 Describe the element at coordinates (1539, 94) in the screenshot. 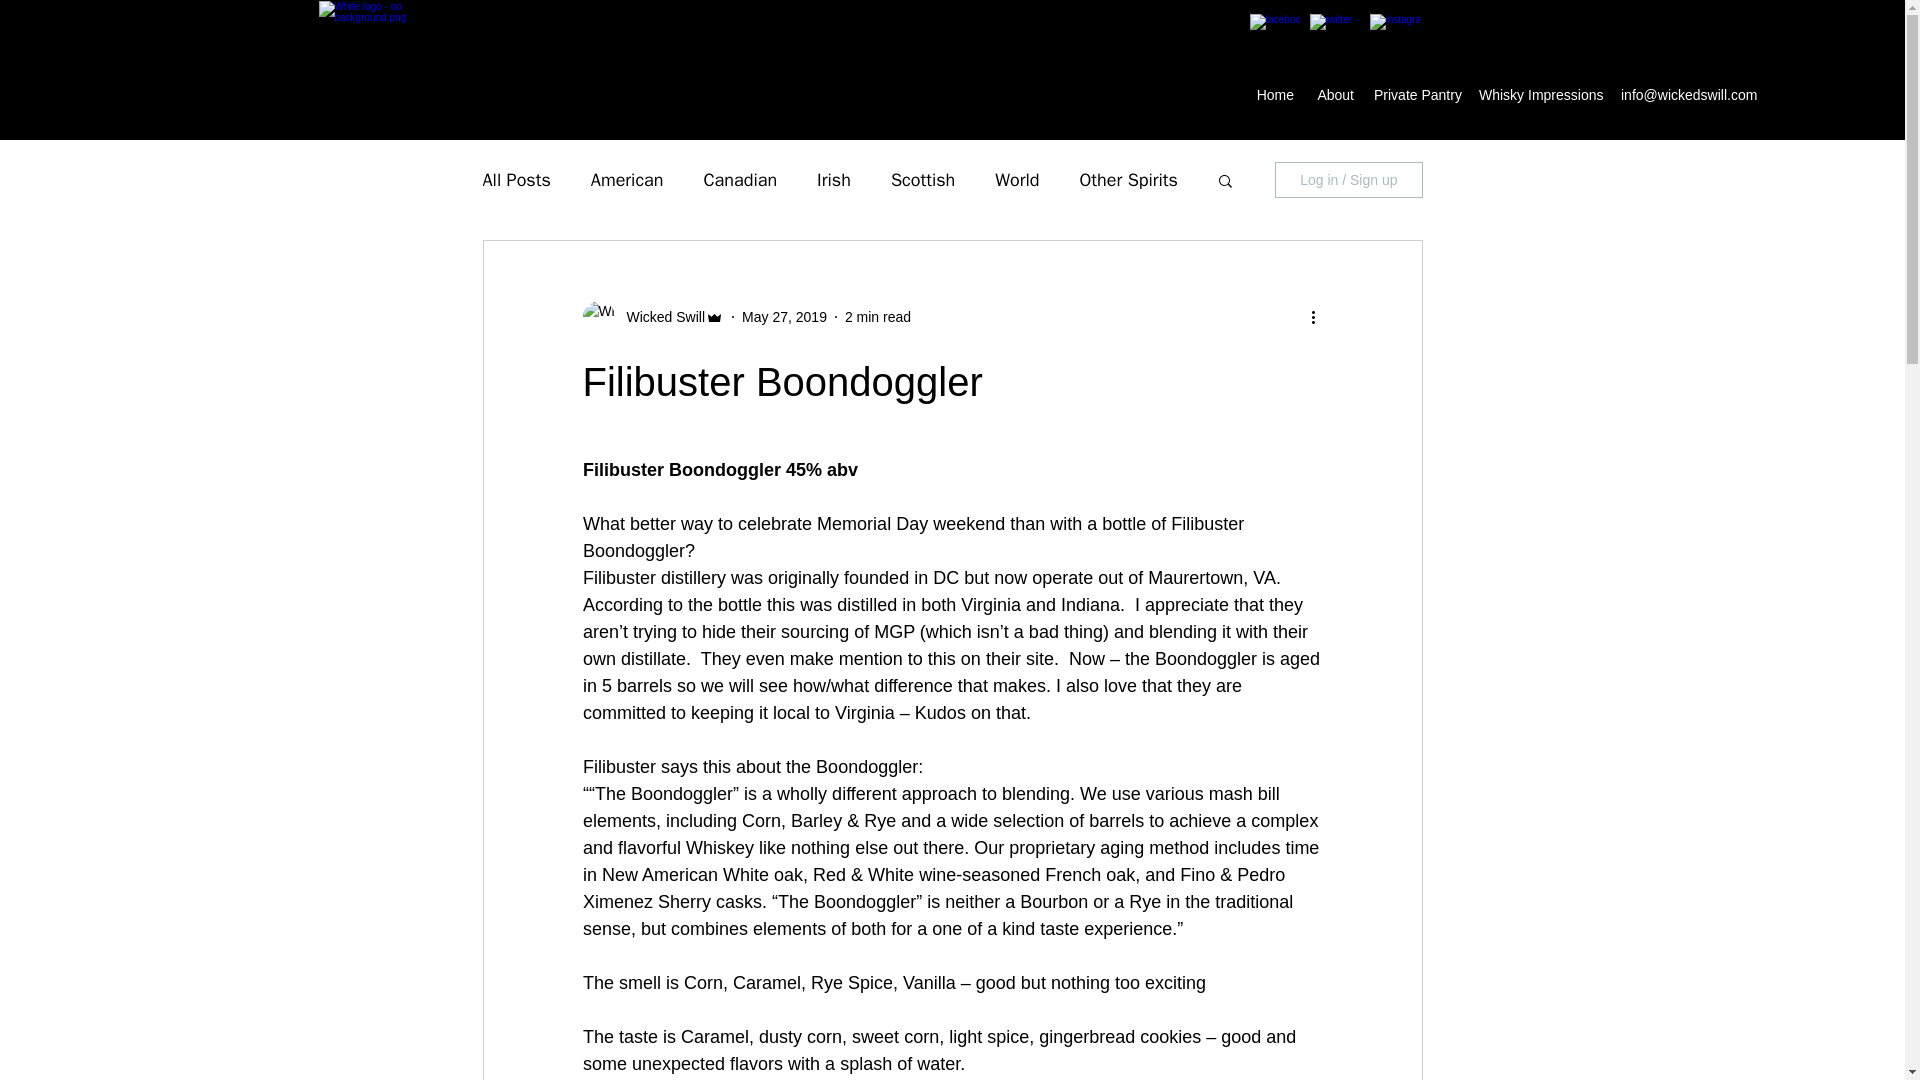

I see `Whisky Impressions` at that location.